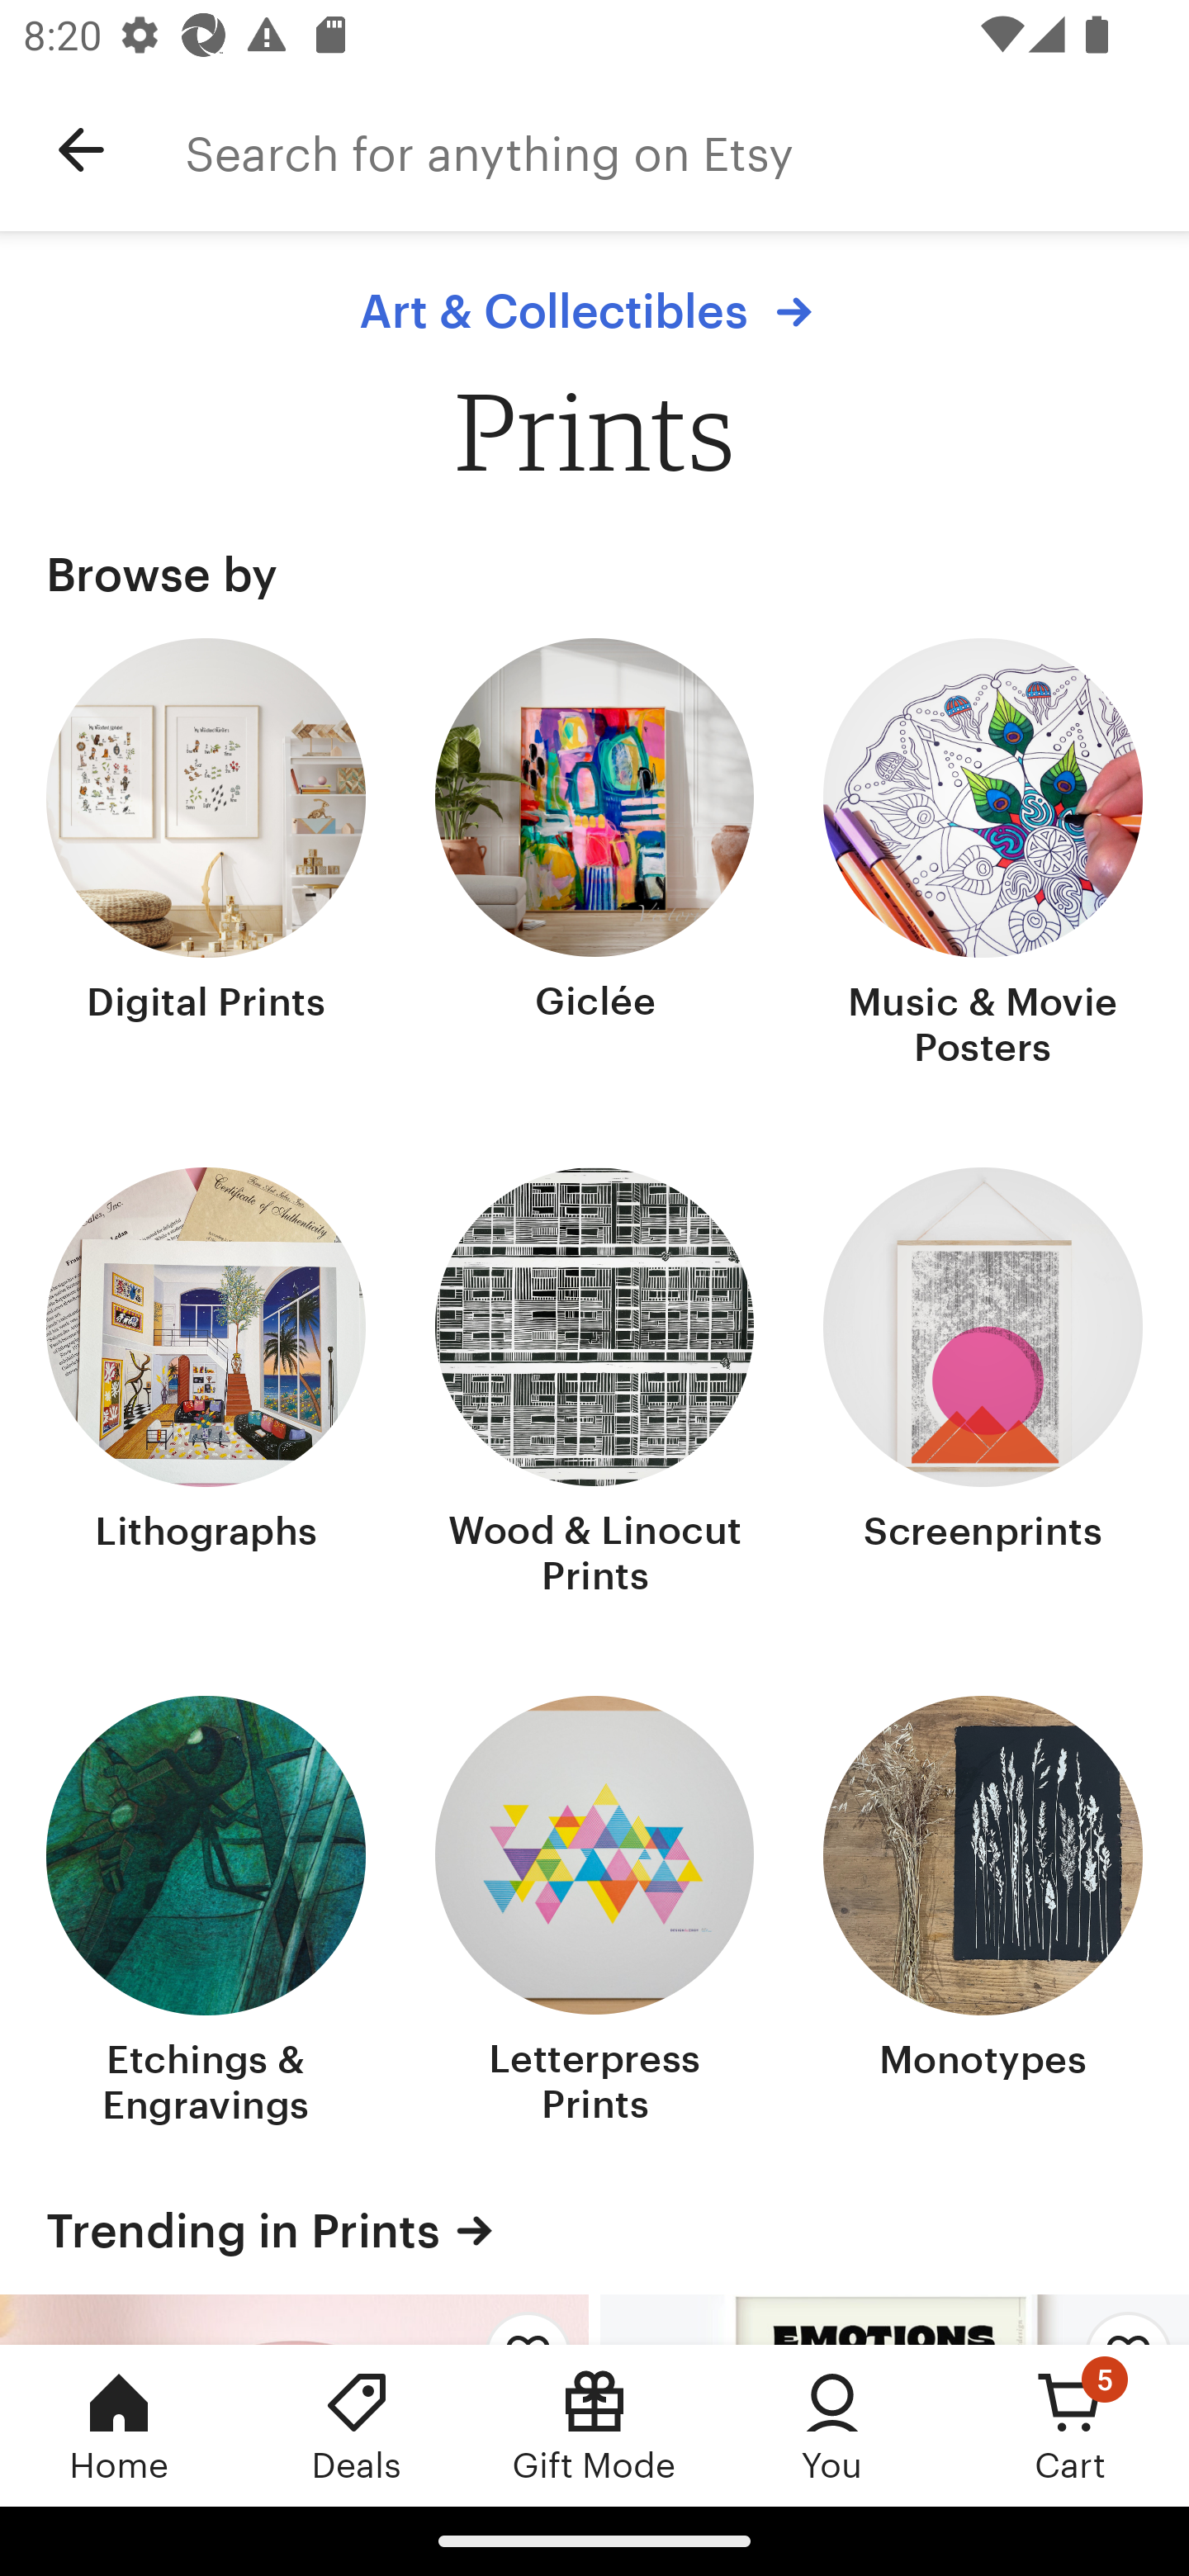 Image resolution: width=1189 pixels, height=2576 pixels. Describe the element at coordinates (983, 1914) in the screenshot. I see `Monotypes` at that location.